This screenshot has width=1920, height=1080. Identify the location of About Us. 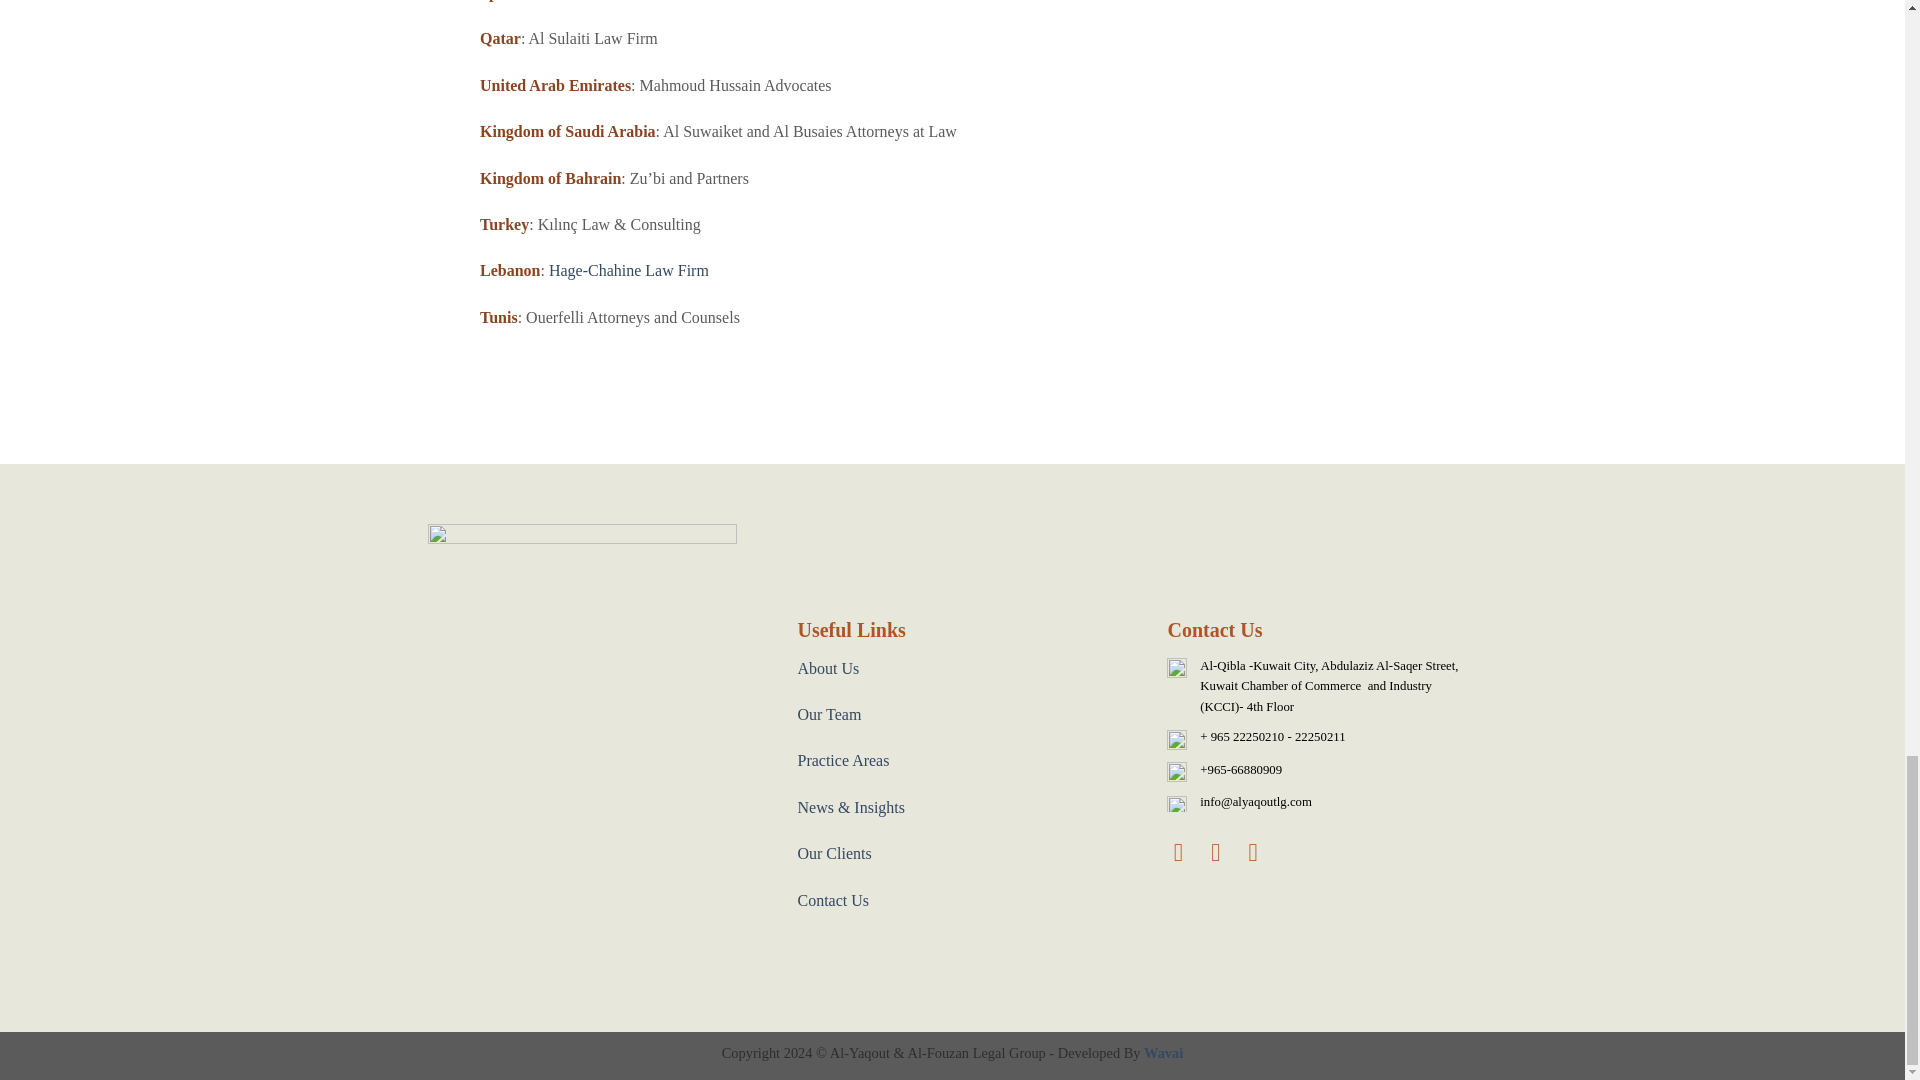
(827, 668).